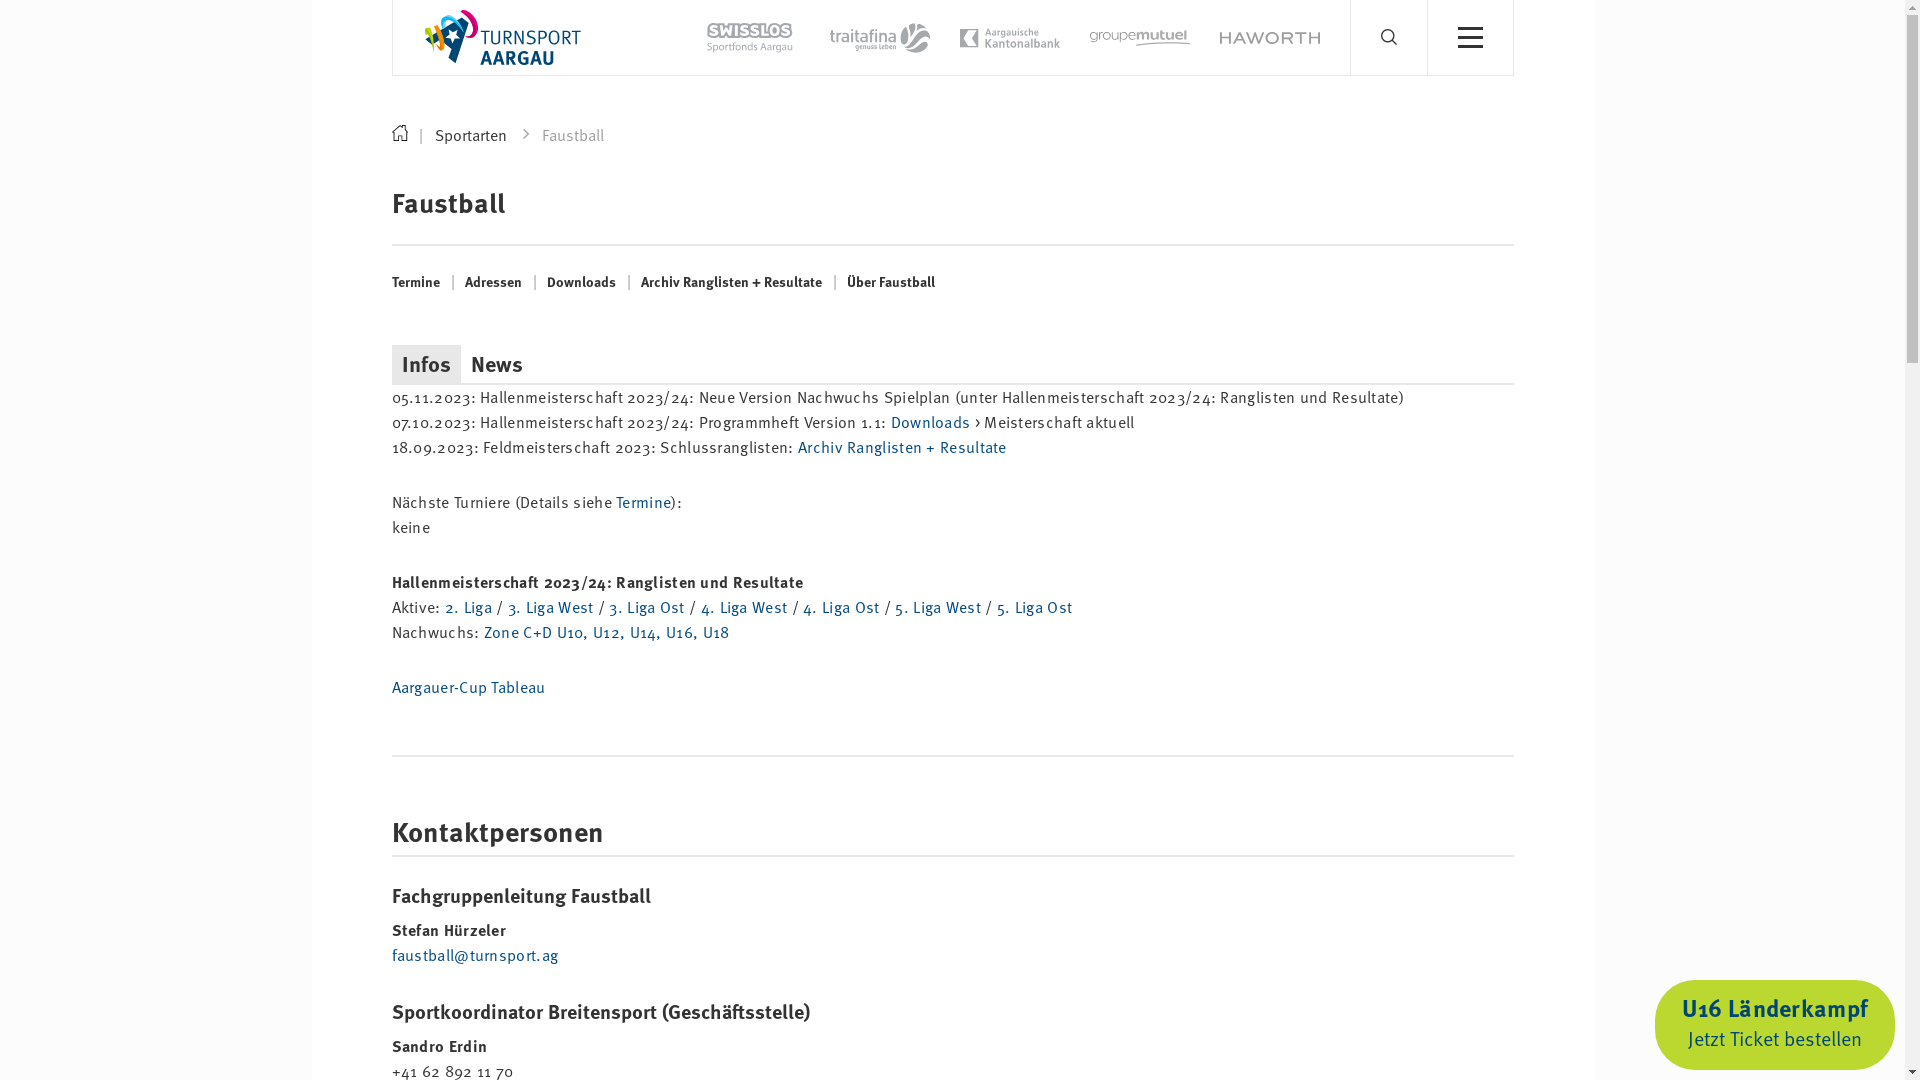 This screenshot has height=1080, width=1920. What do you see at coordinates (482, 136) in the screenshot?
I see `Sportarten` at bounding box center [482, 136].